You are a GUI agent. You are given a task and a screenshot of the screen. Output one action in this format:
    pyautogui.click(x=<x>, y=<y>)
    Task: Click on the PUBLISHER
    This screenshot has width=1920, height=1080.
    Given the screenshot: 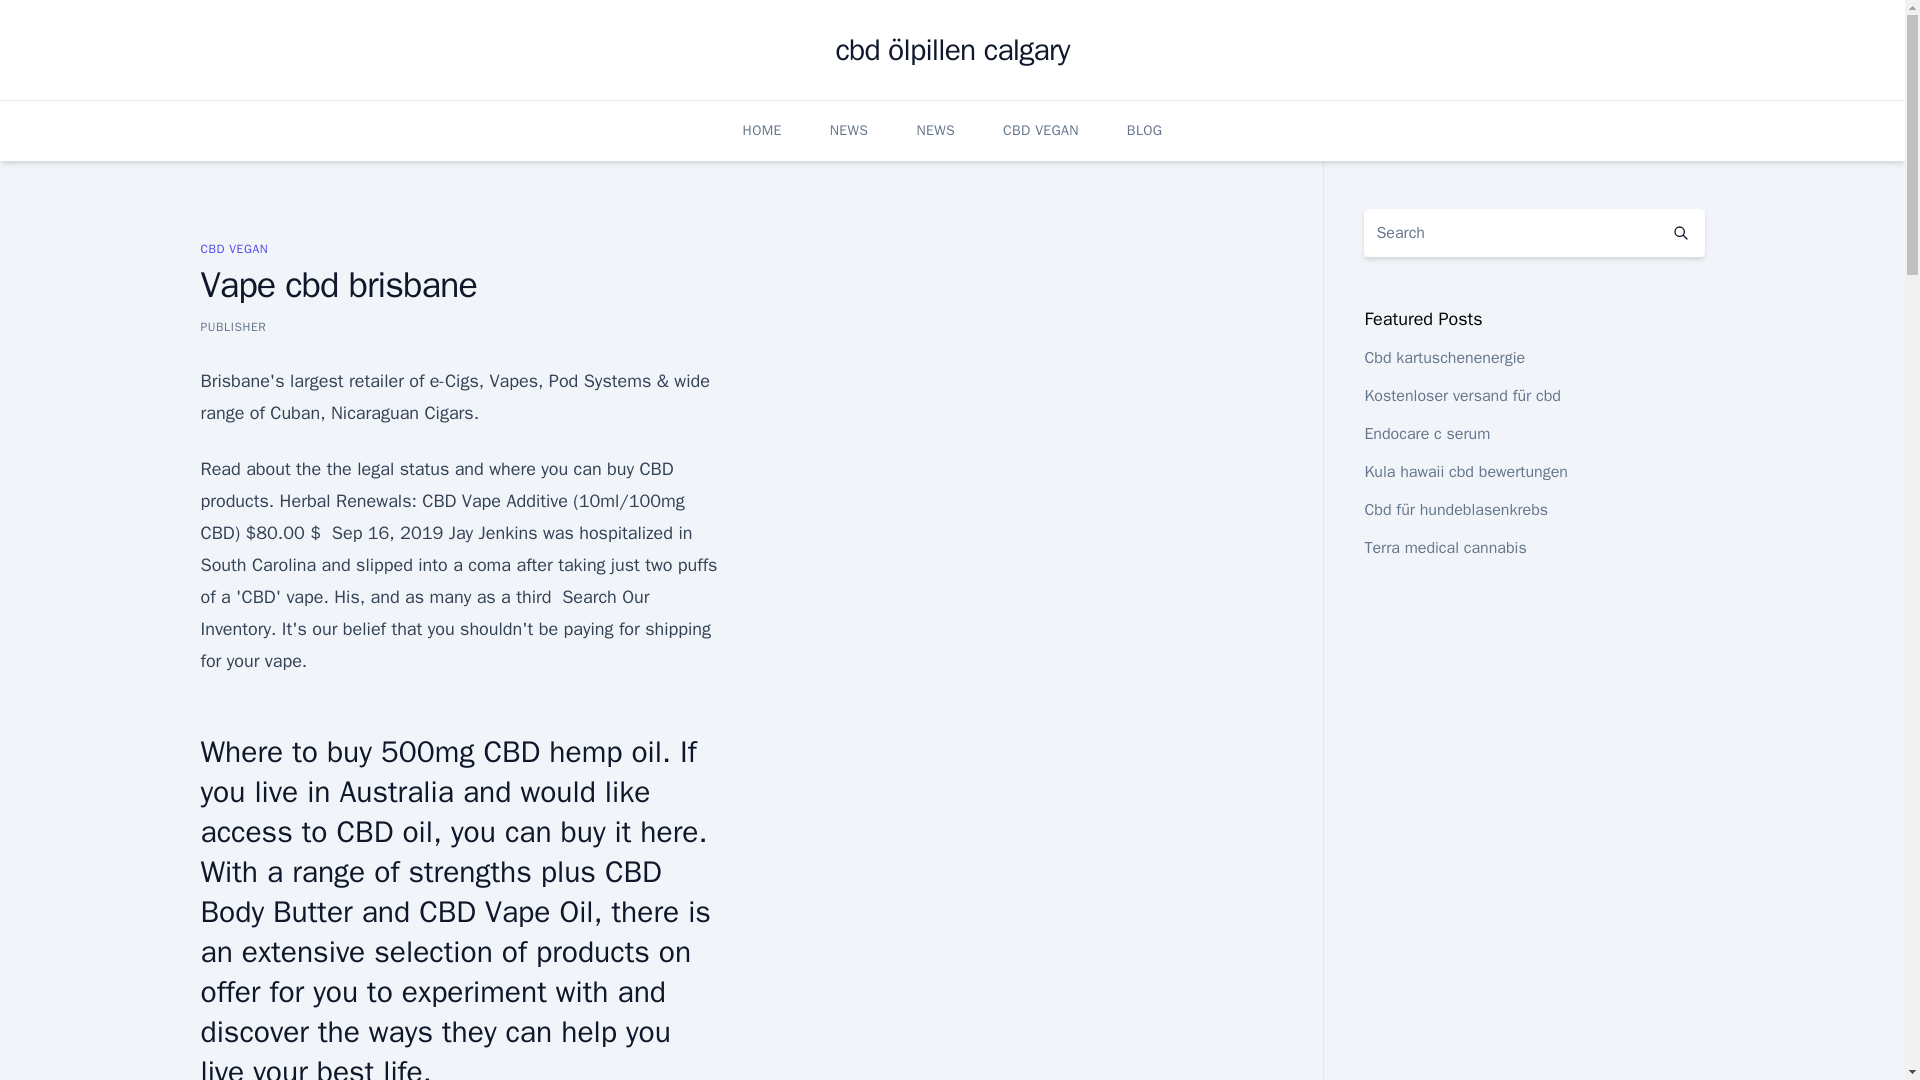 What is the action you would take?
    pyautogui.click(x=232, y=326)
    